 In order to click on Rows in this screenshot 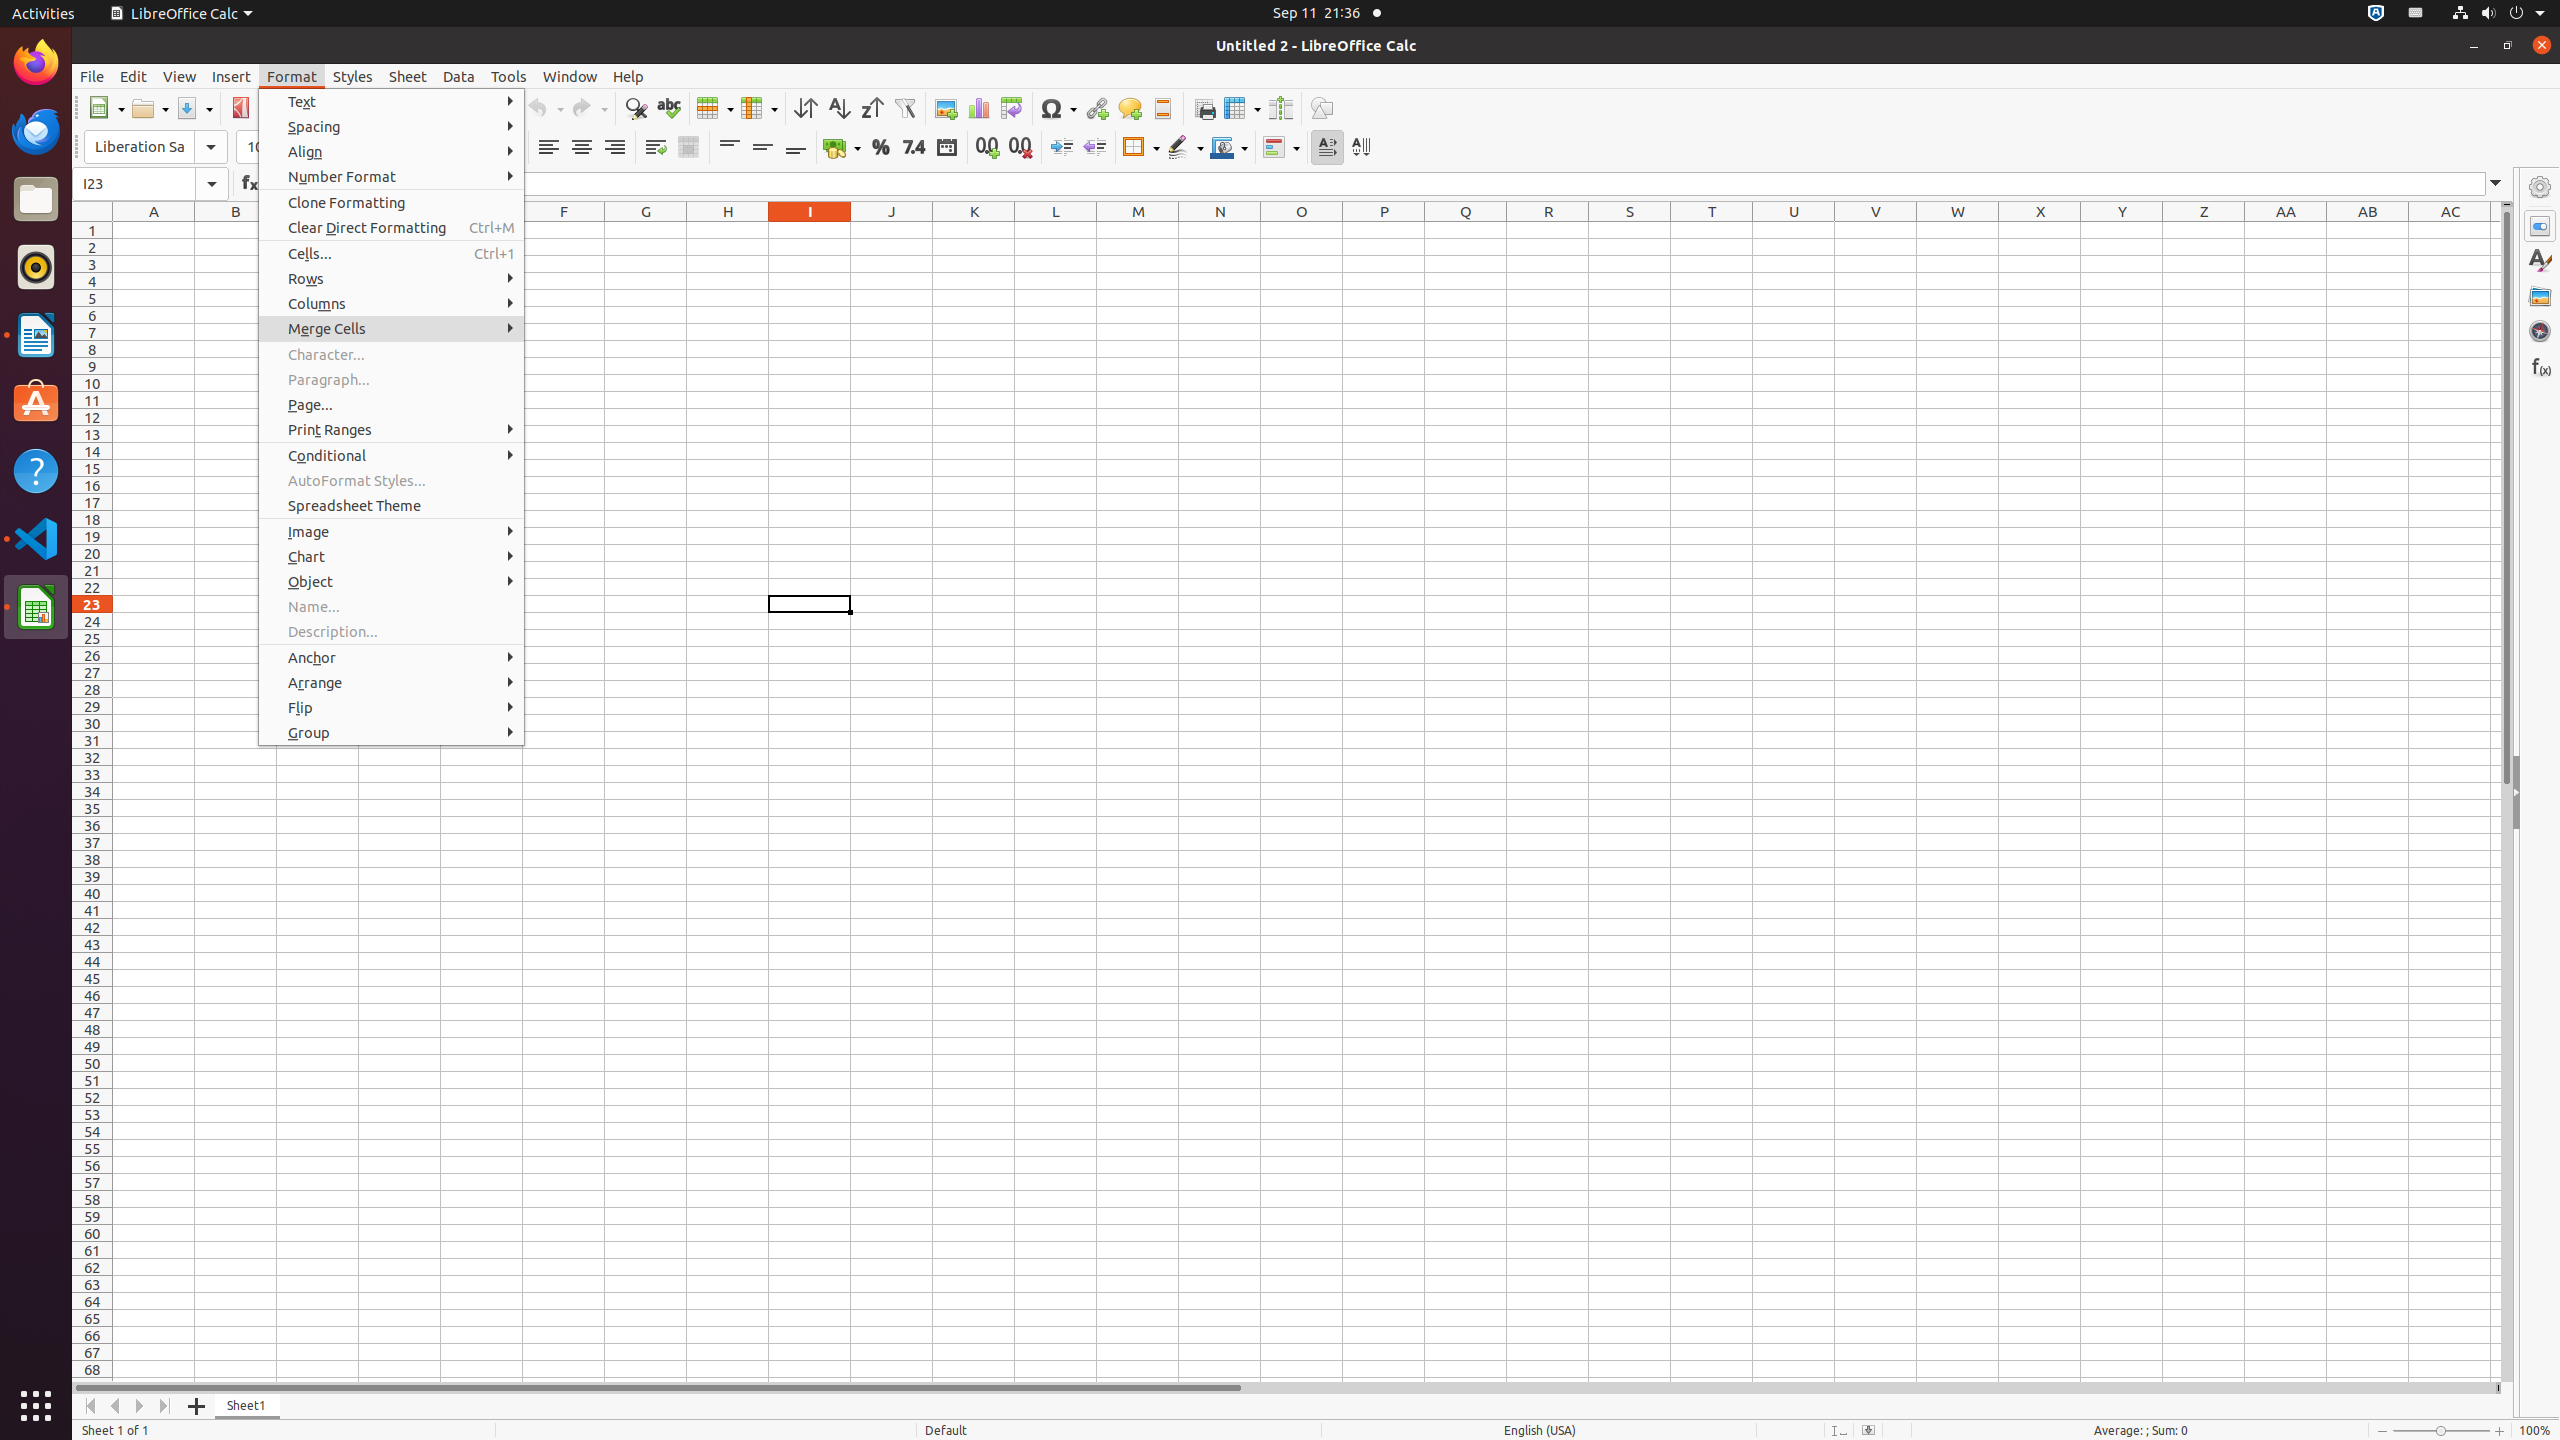, I will do `click(392, 278)`.